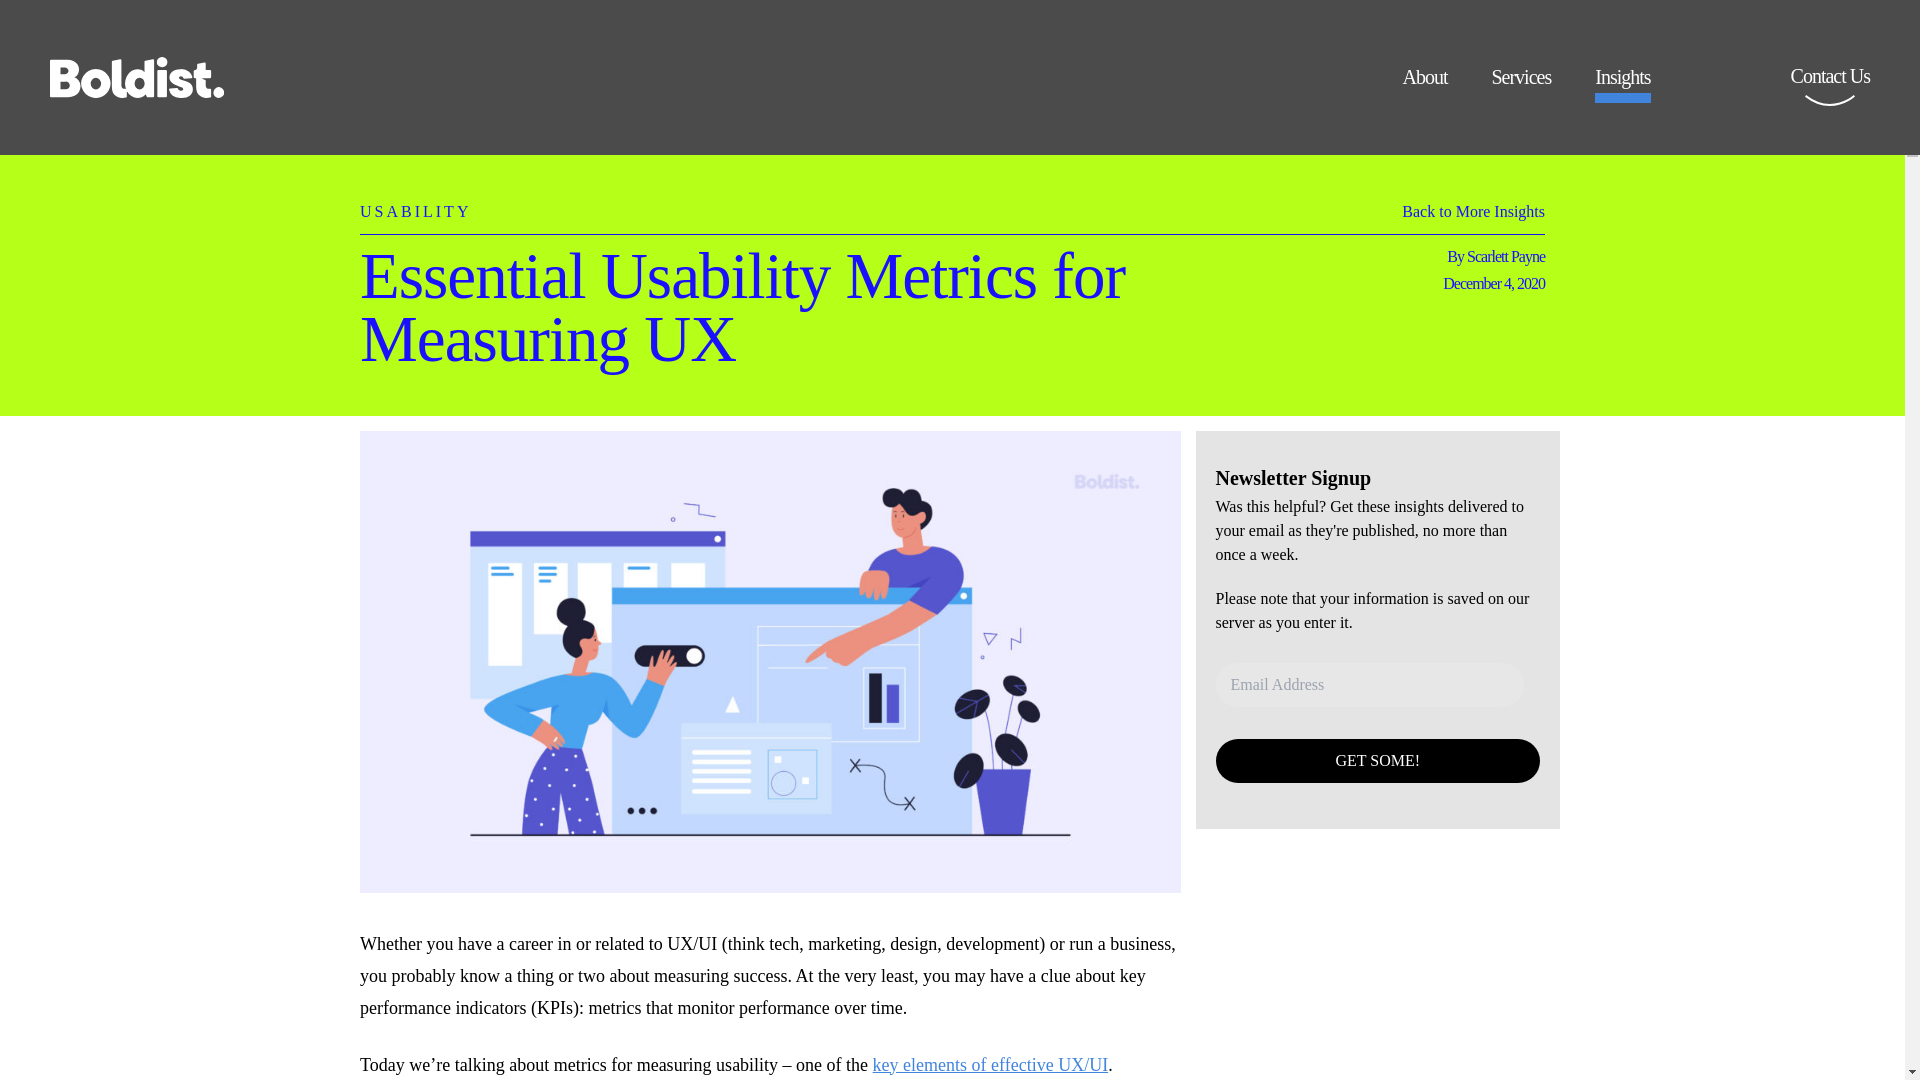 This screenshot has height=1080, width=1920. What do you see at coordinates (1622, 84) in the screenshot?
I see `Insights` at bounding box center [1622, 84].